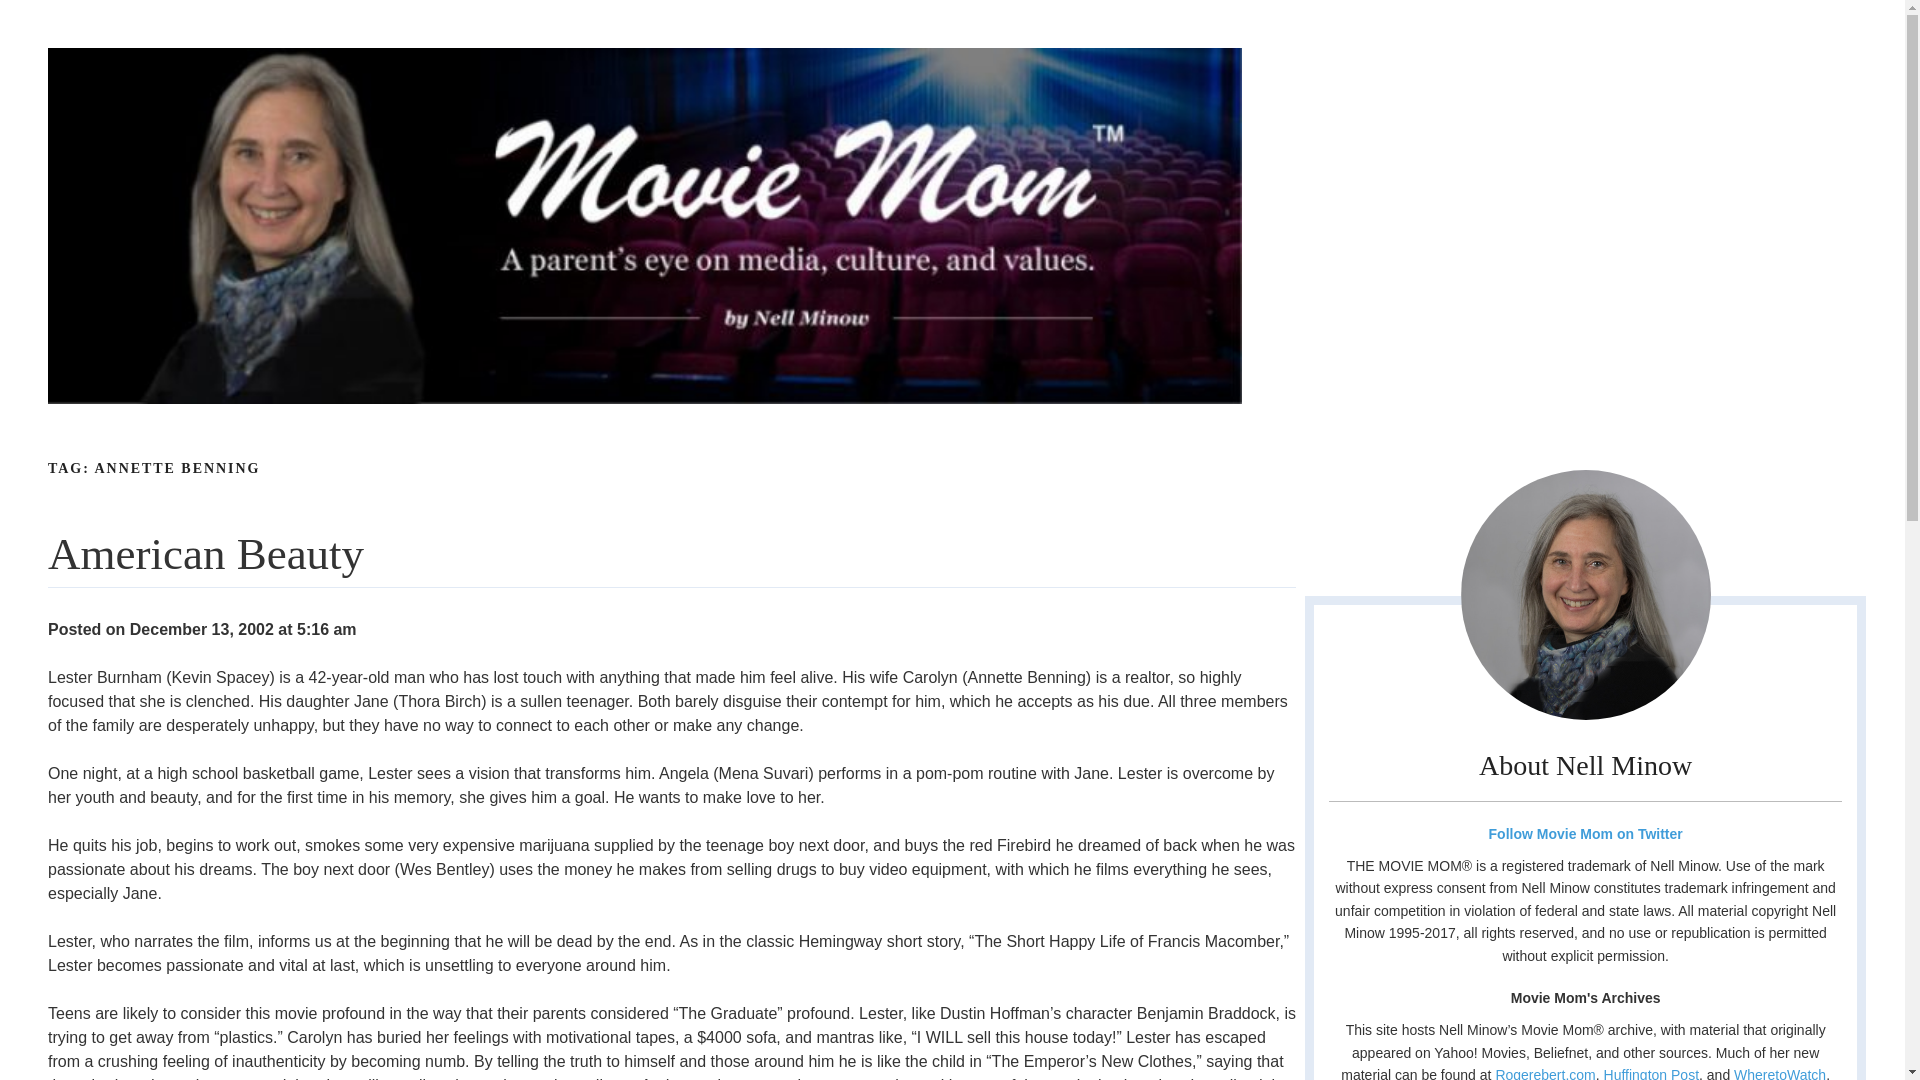 The width and height of the screenshot is (1920, 1080). I want to click on Huffington Post, so click(1651, 1074).